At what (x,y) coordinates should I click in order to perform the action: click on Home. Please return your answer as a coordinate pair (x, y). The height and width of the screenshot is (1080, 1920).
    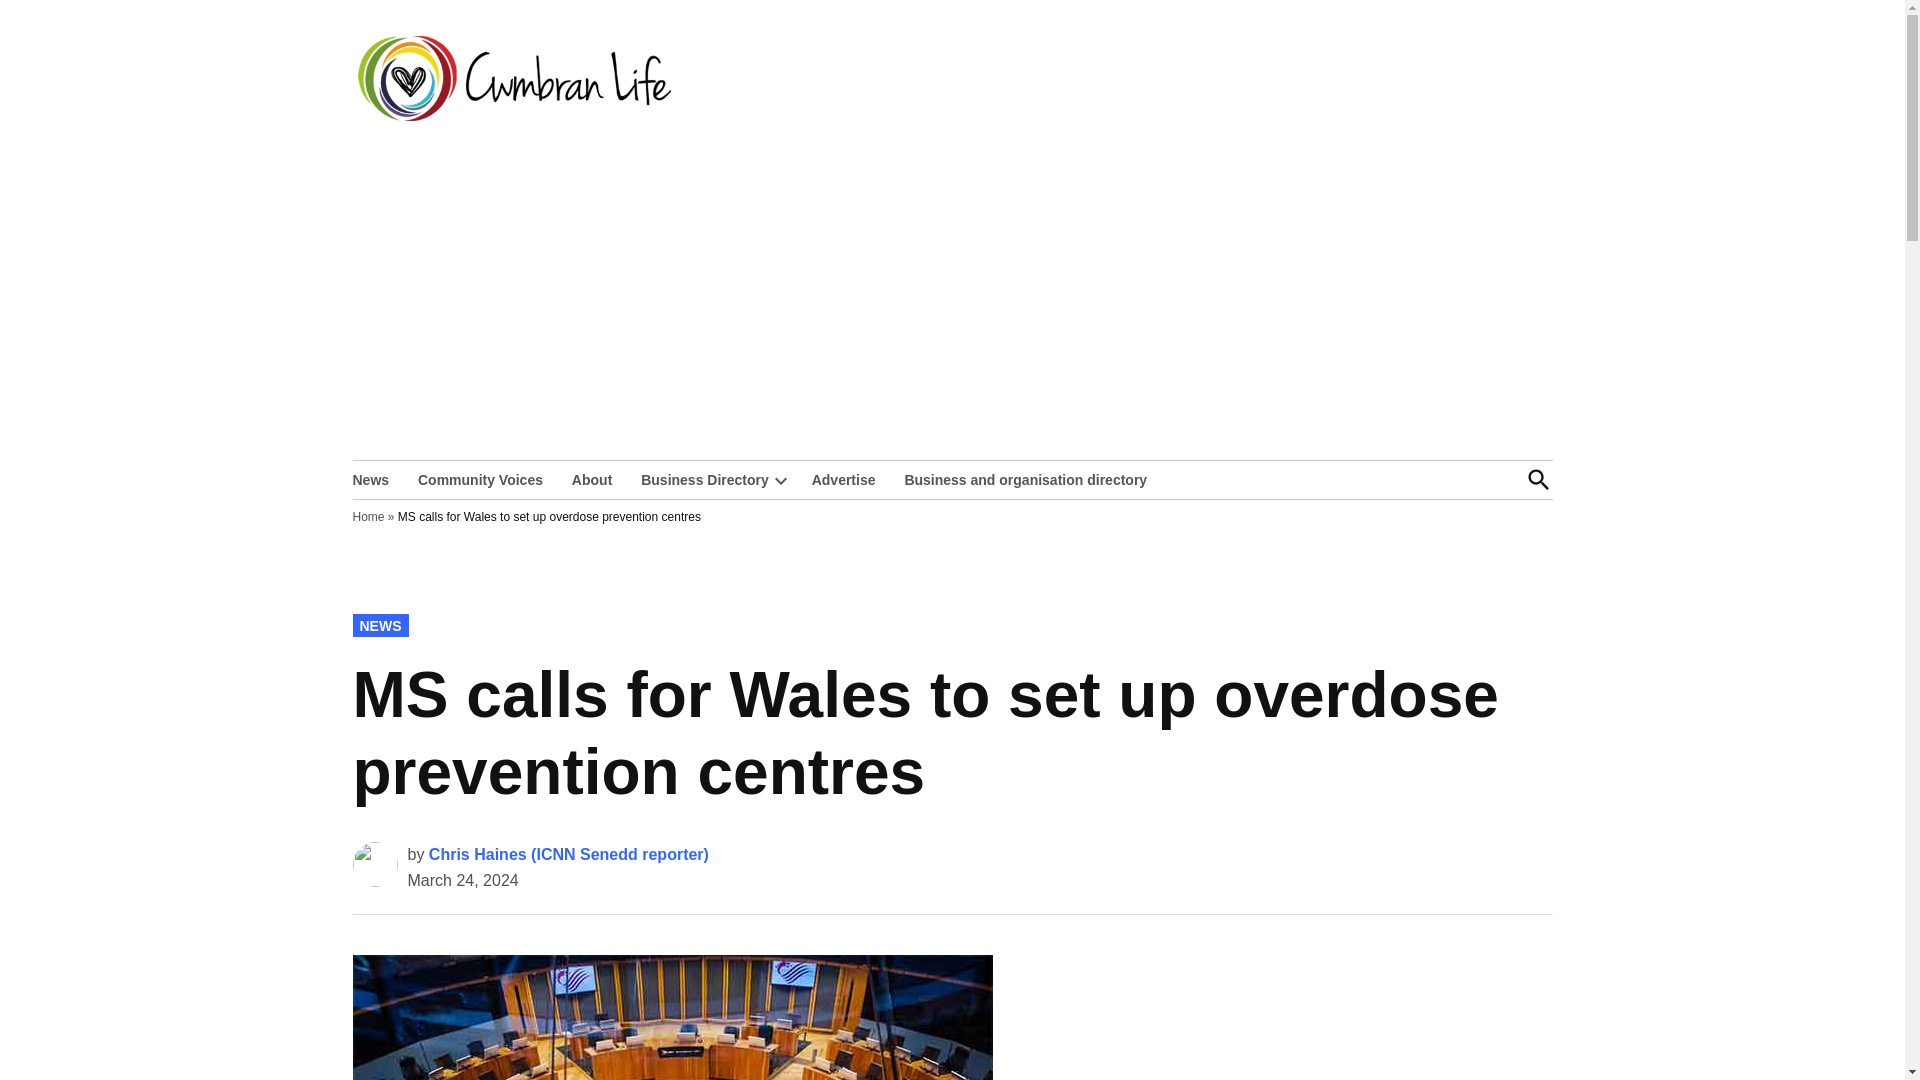
    Looking at the image, I should click on (368, 516).